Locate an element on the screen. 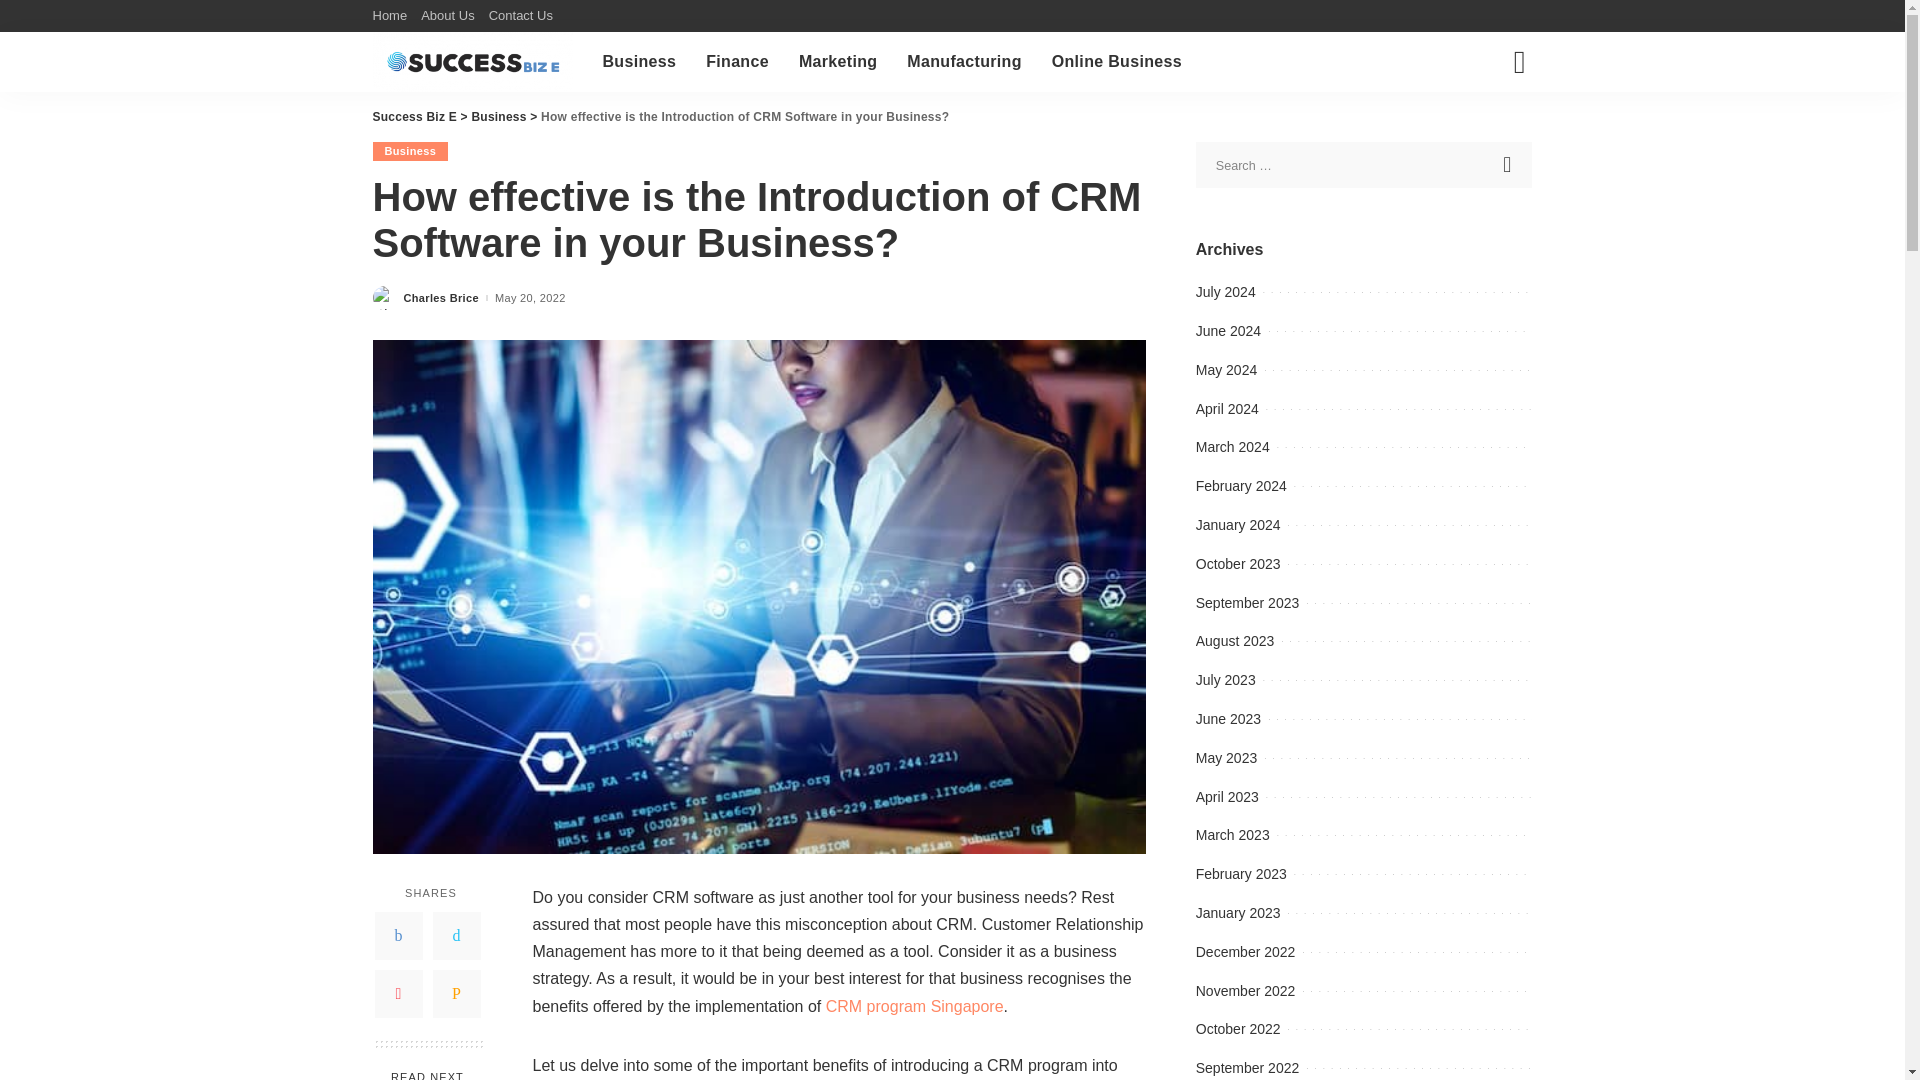 The width and height of the screenshot is (1920, 1080). Home is located at coordinates (393, 16).